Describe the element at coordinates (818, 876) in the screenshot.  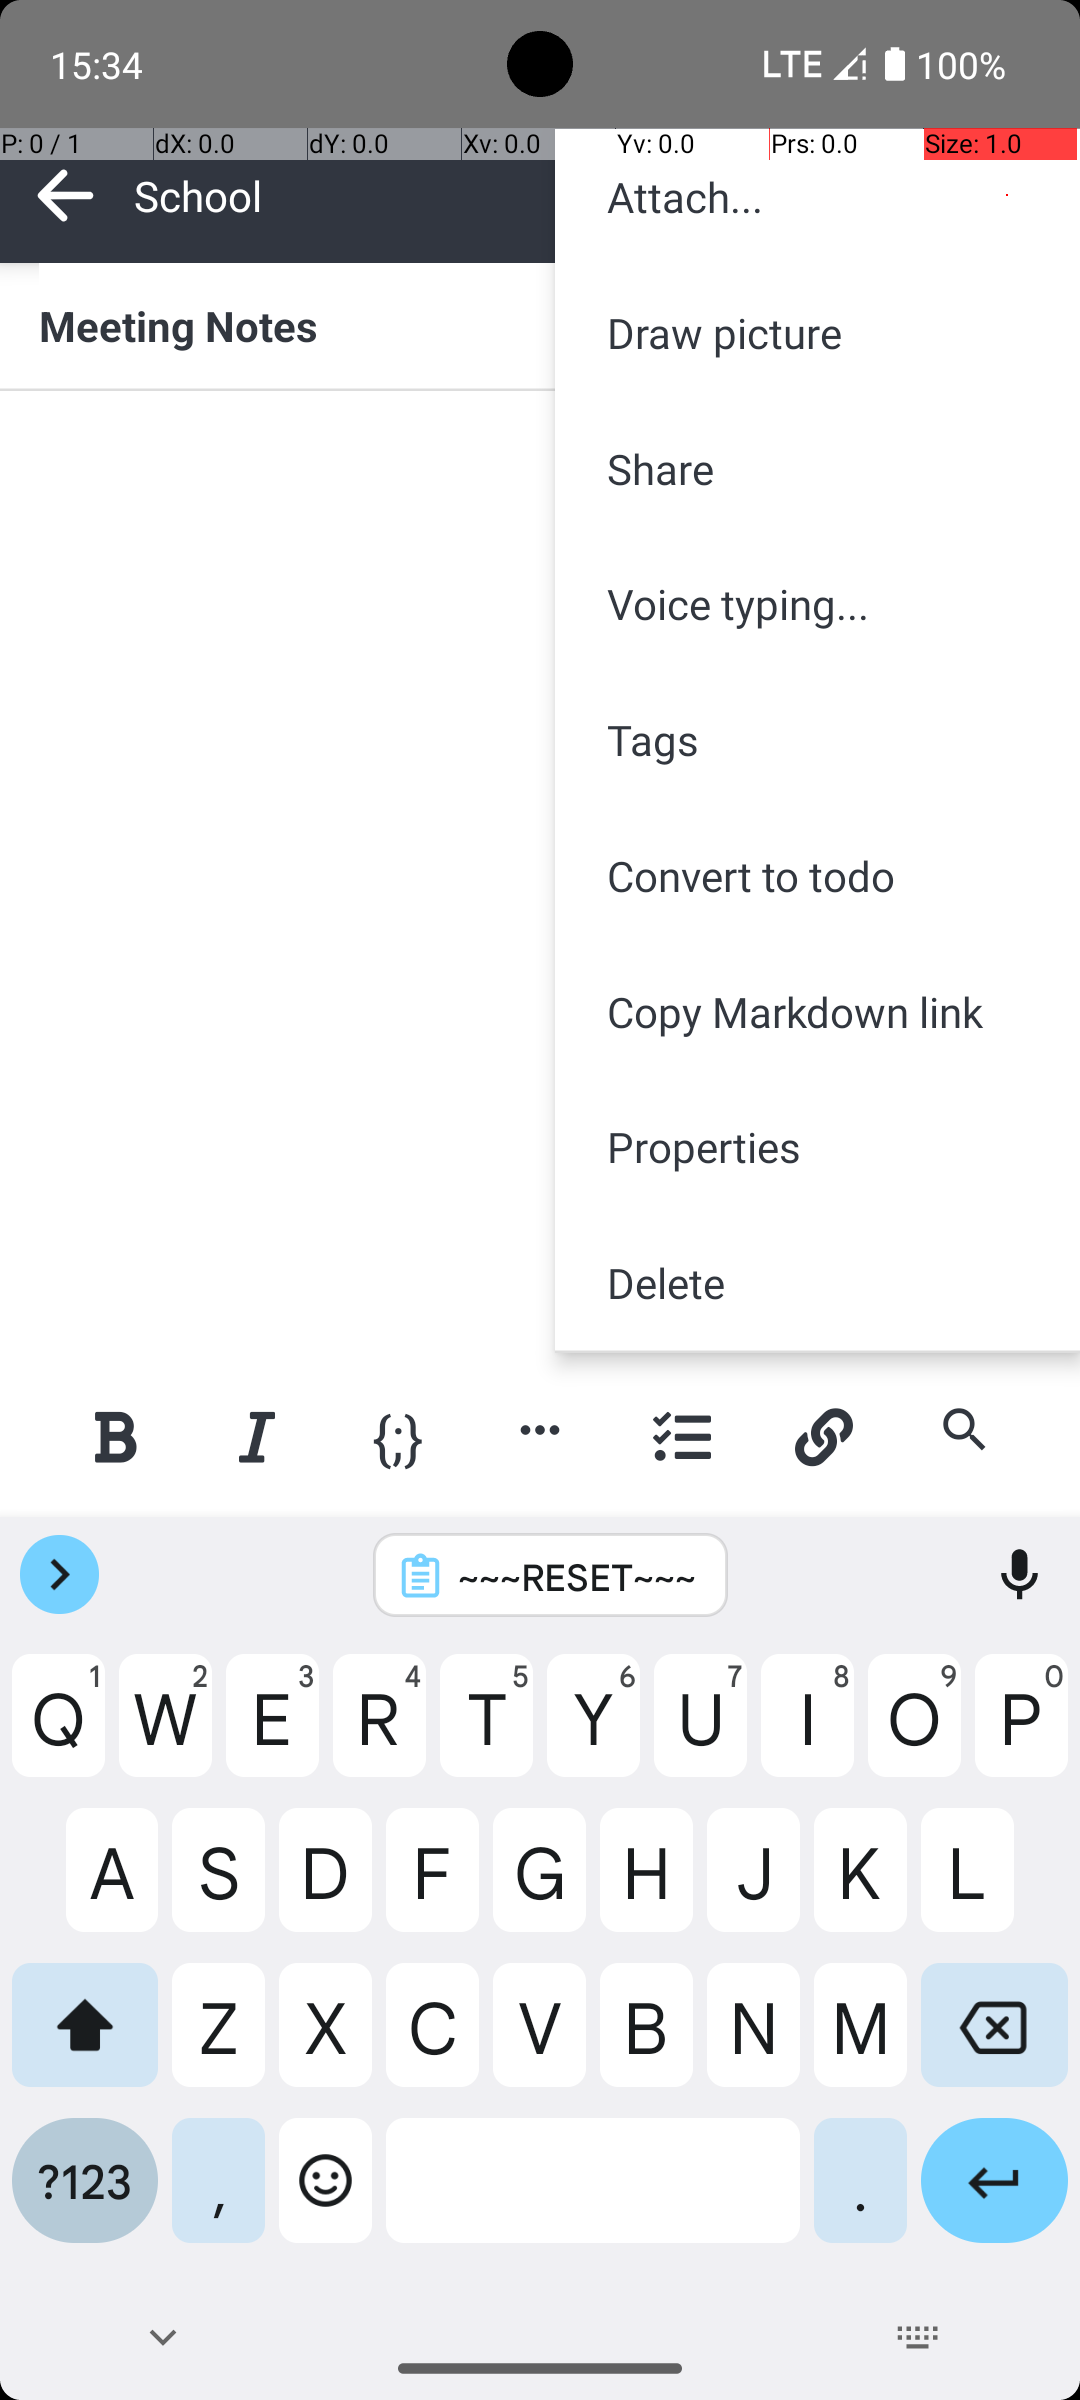
I see `Convert to todo` at that location.